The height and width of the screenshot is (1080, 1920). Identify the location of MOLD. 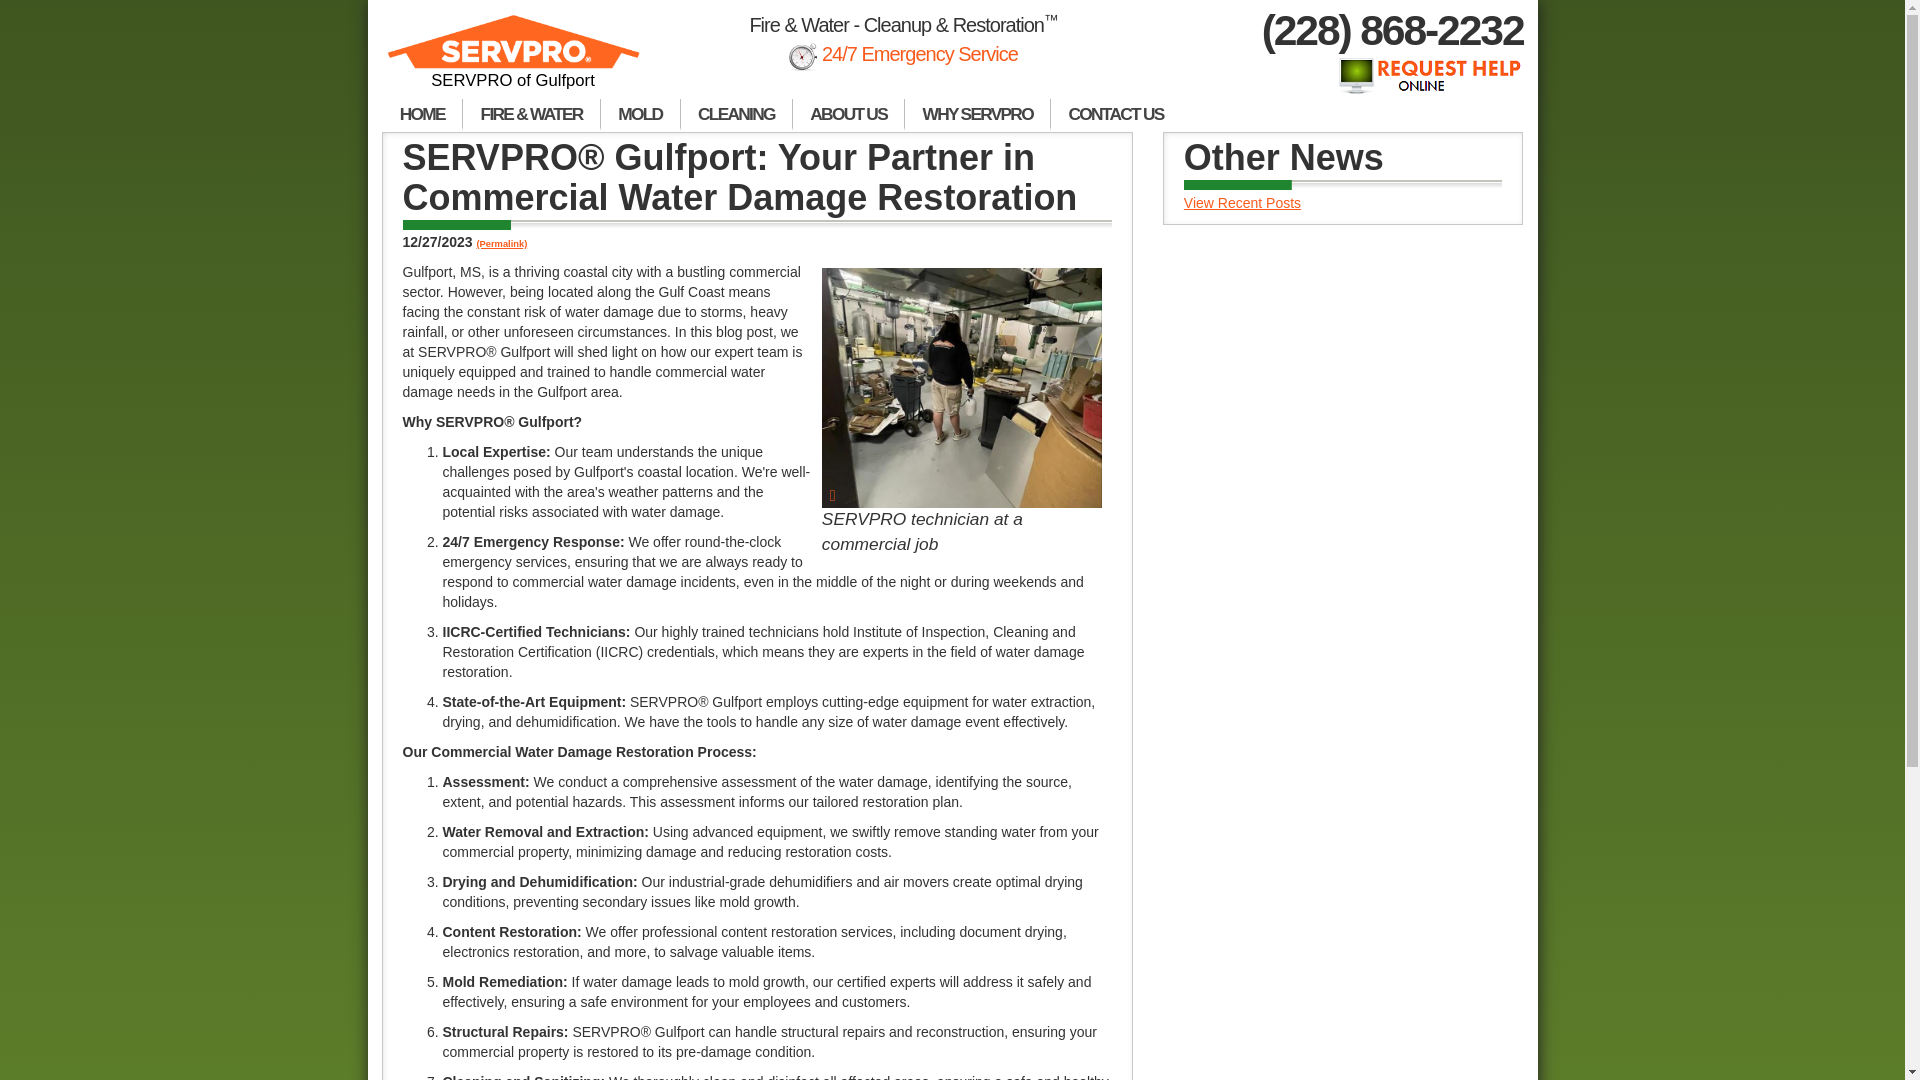
(640, 114).